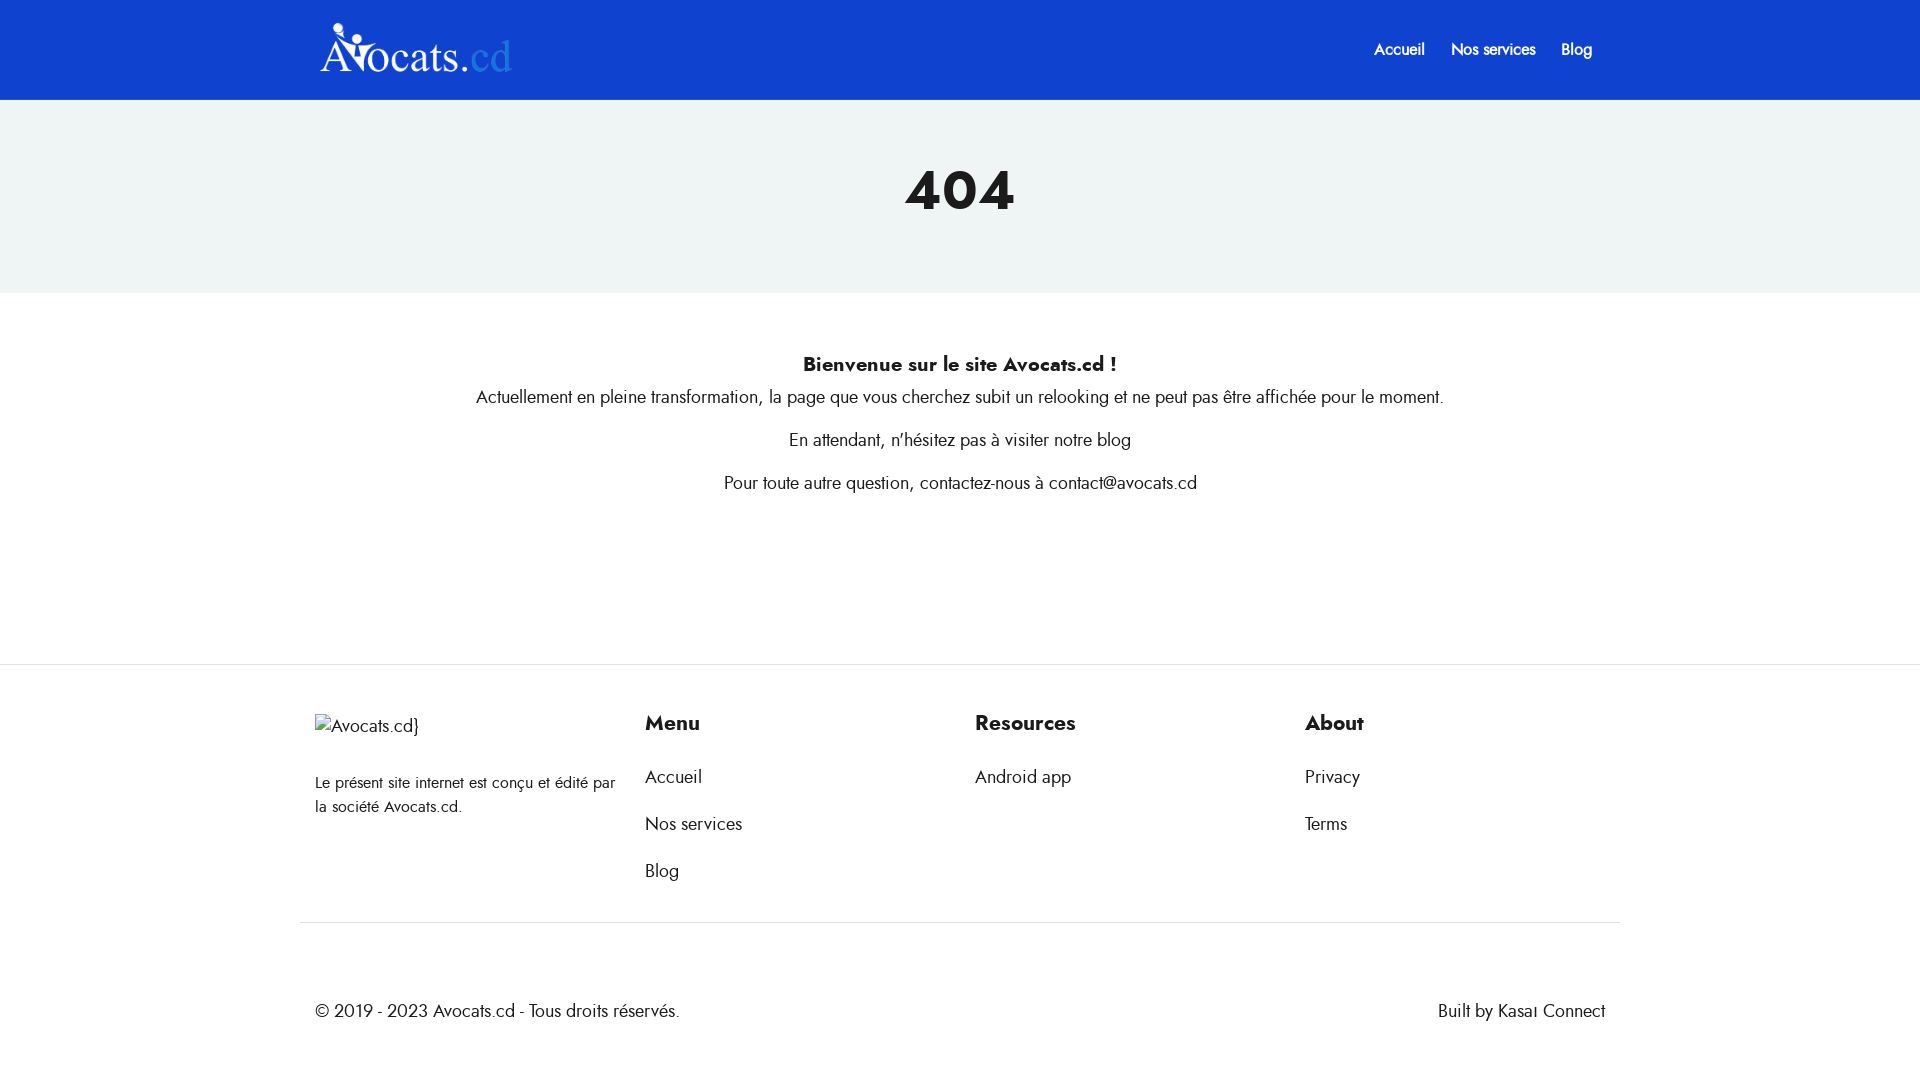 The height and width of the screenshot is (1080, 1920). I want to click on blog, so click(1114, 441).